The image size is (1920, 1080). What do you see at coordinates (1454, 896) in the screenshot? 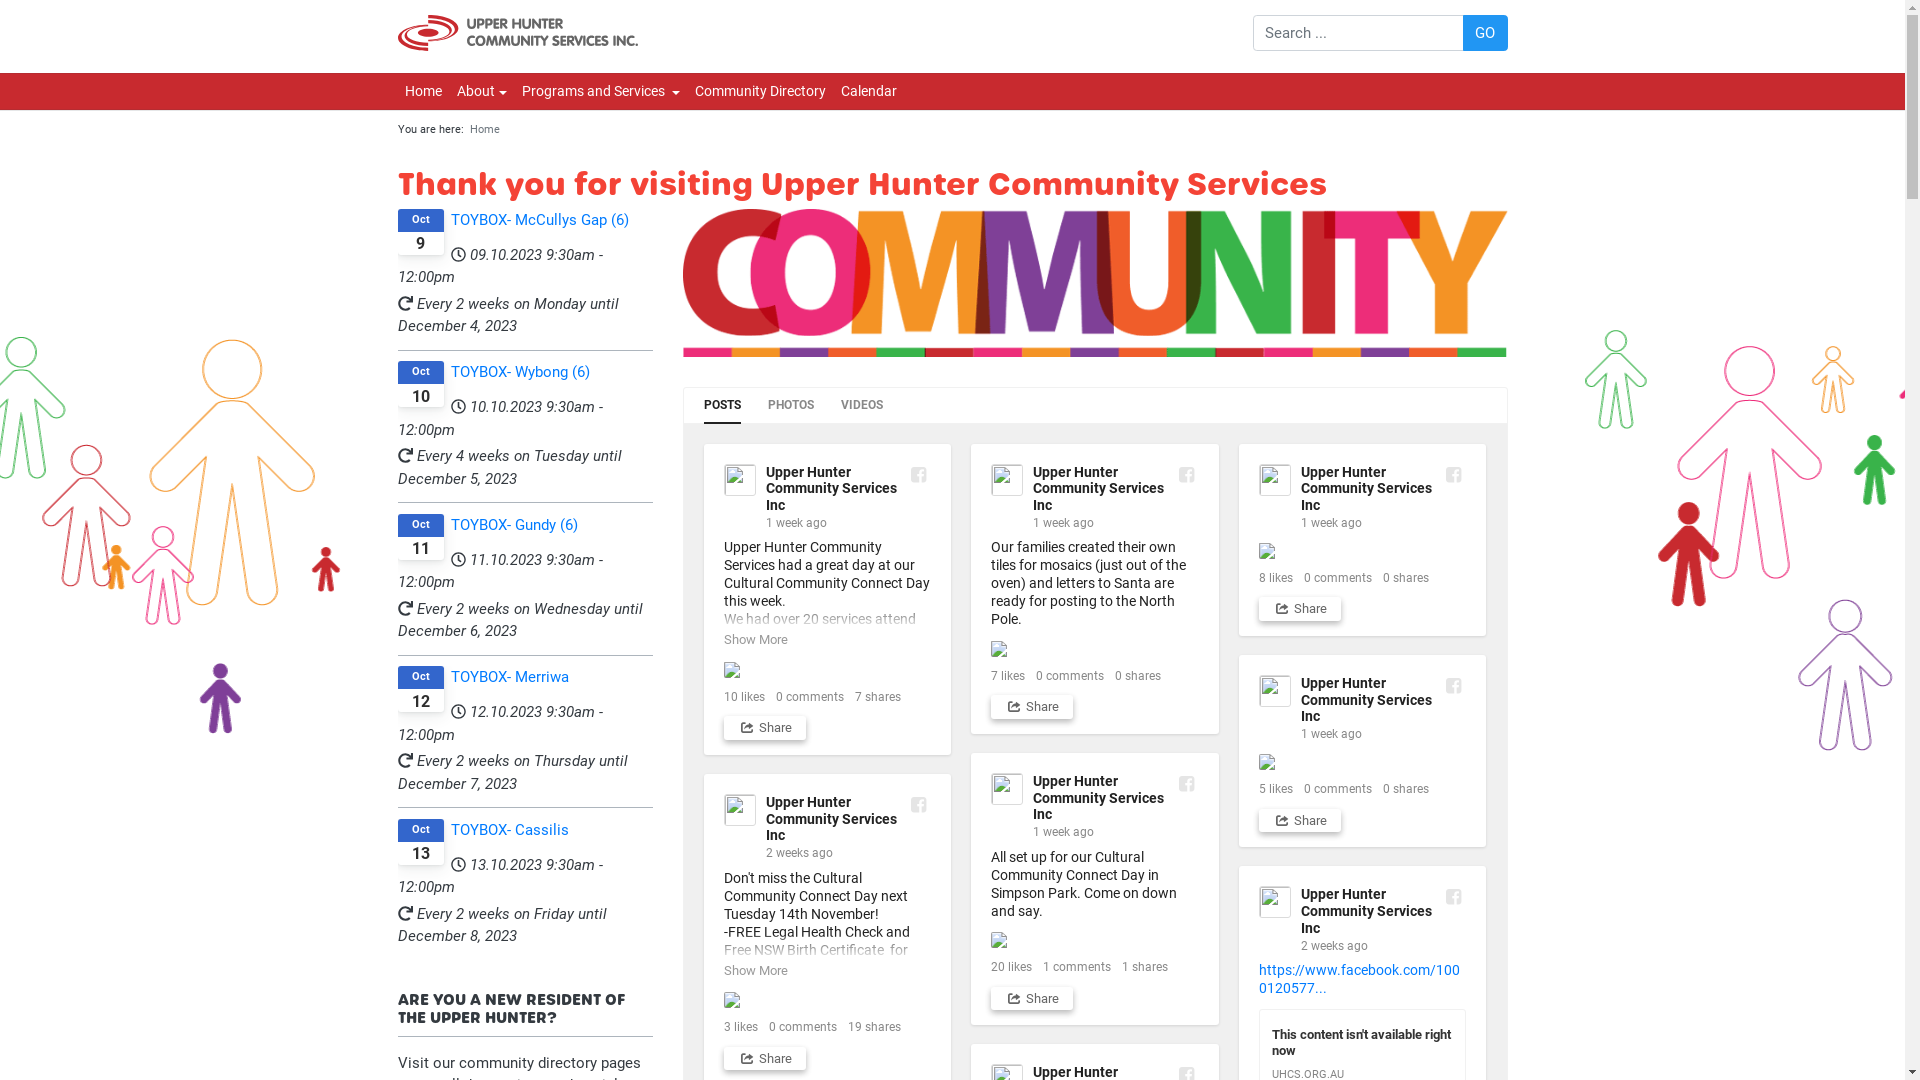
I see `View on Facebook` at bounding box center [1454, 896].